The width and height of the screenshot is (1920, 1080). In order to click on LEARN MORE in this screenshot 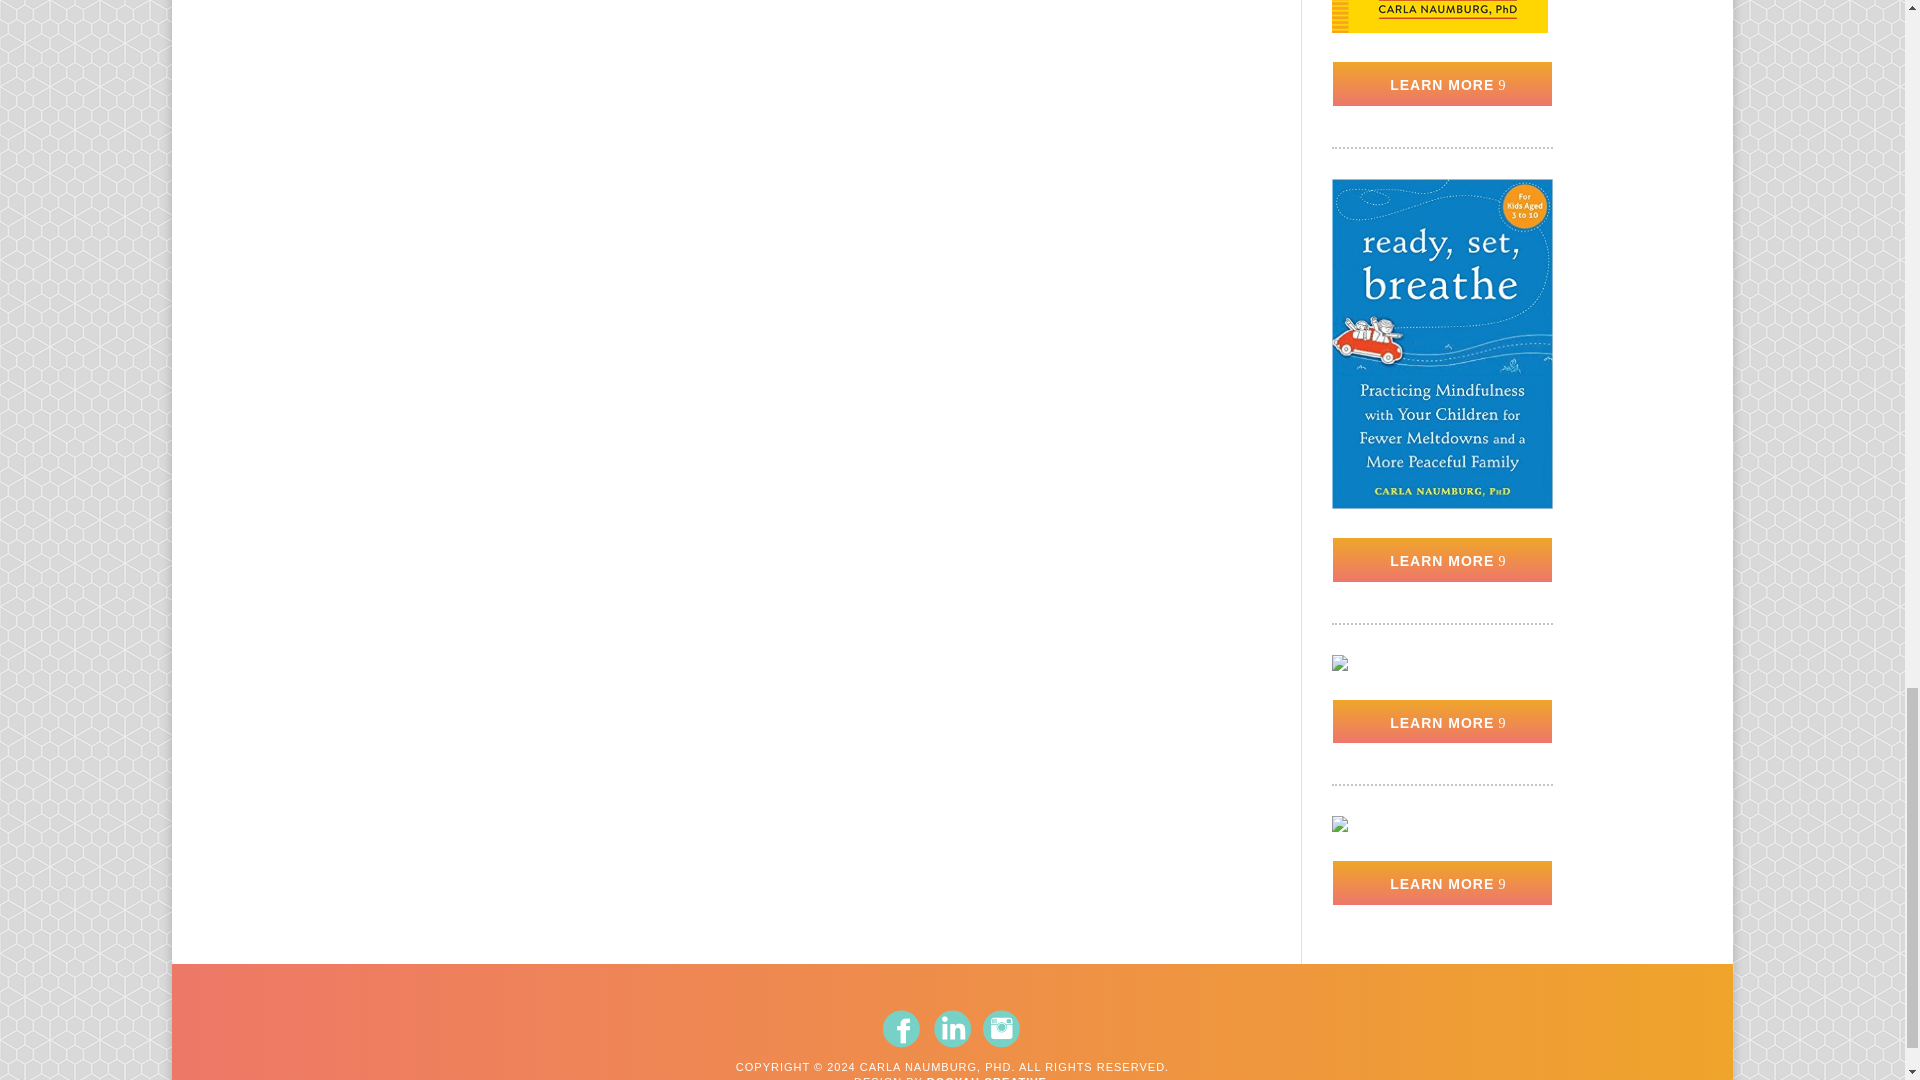, I will do `click(1442, 722)`.